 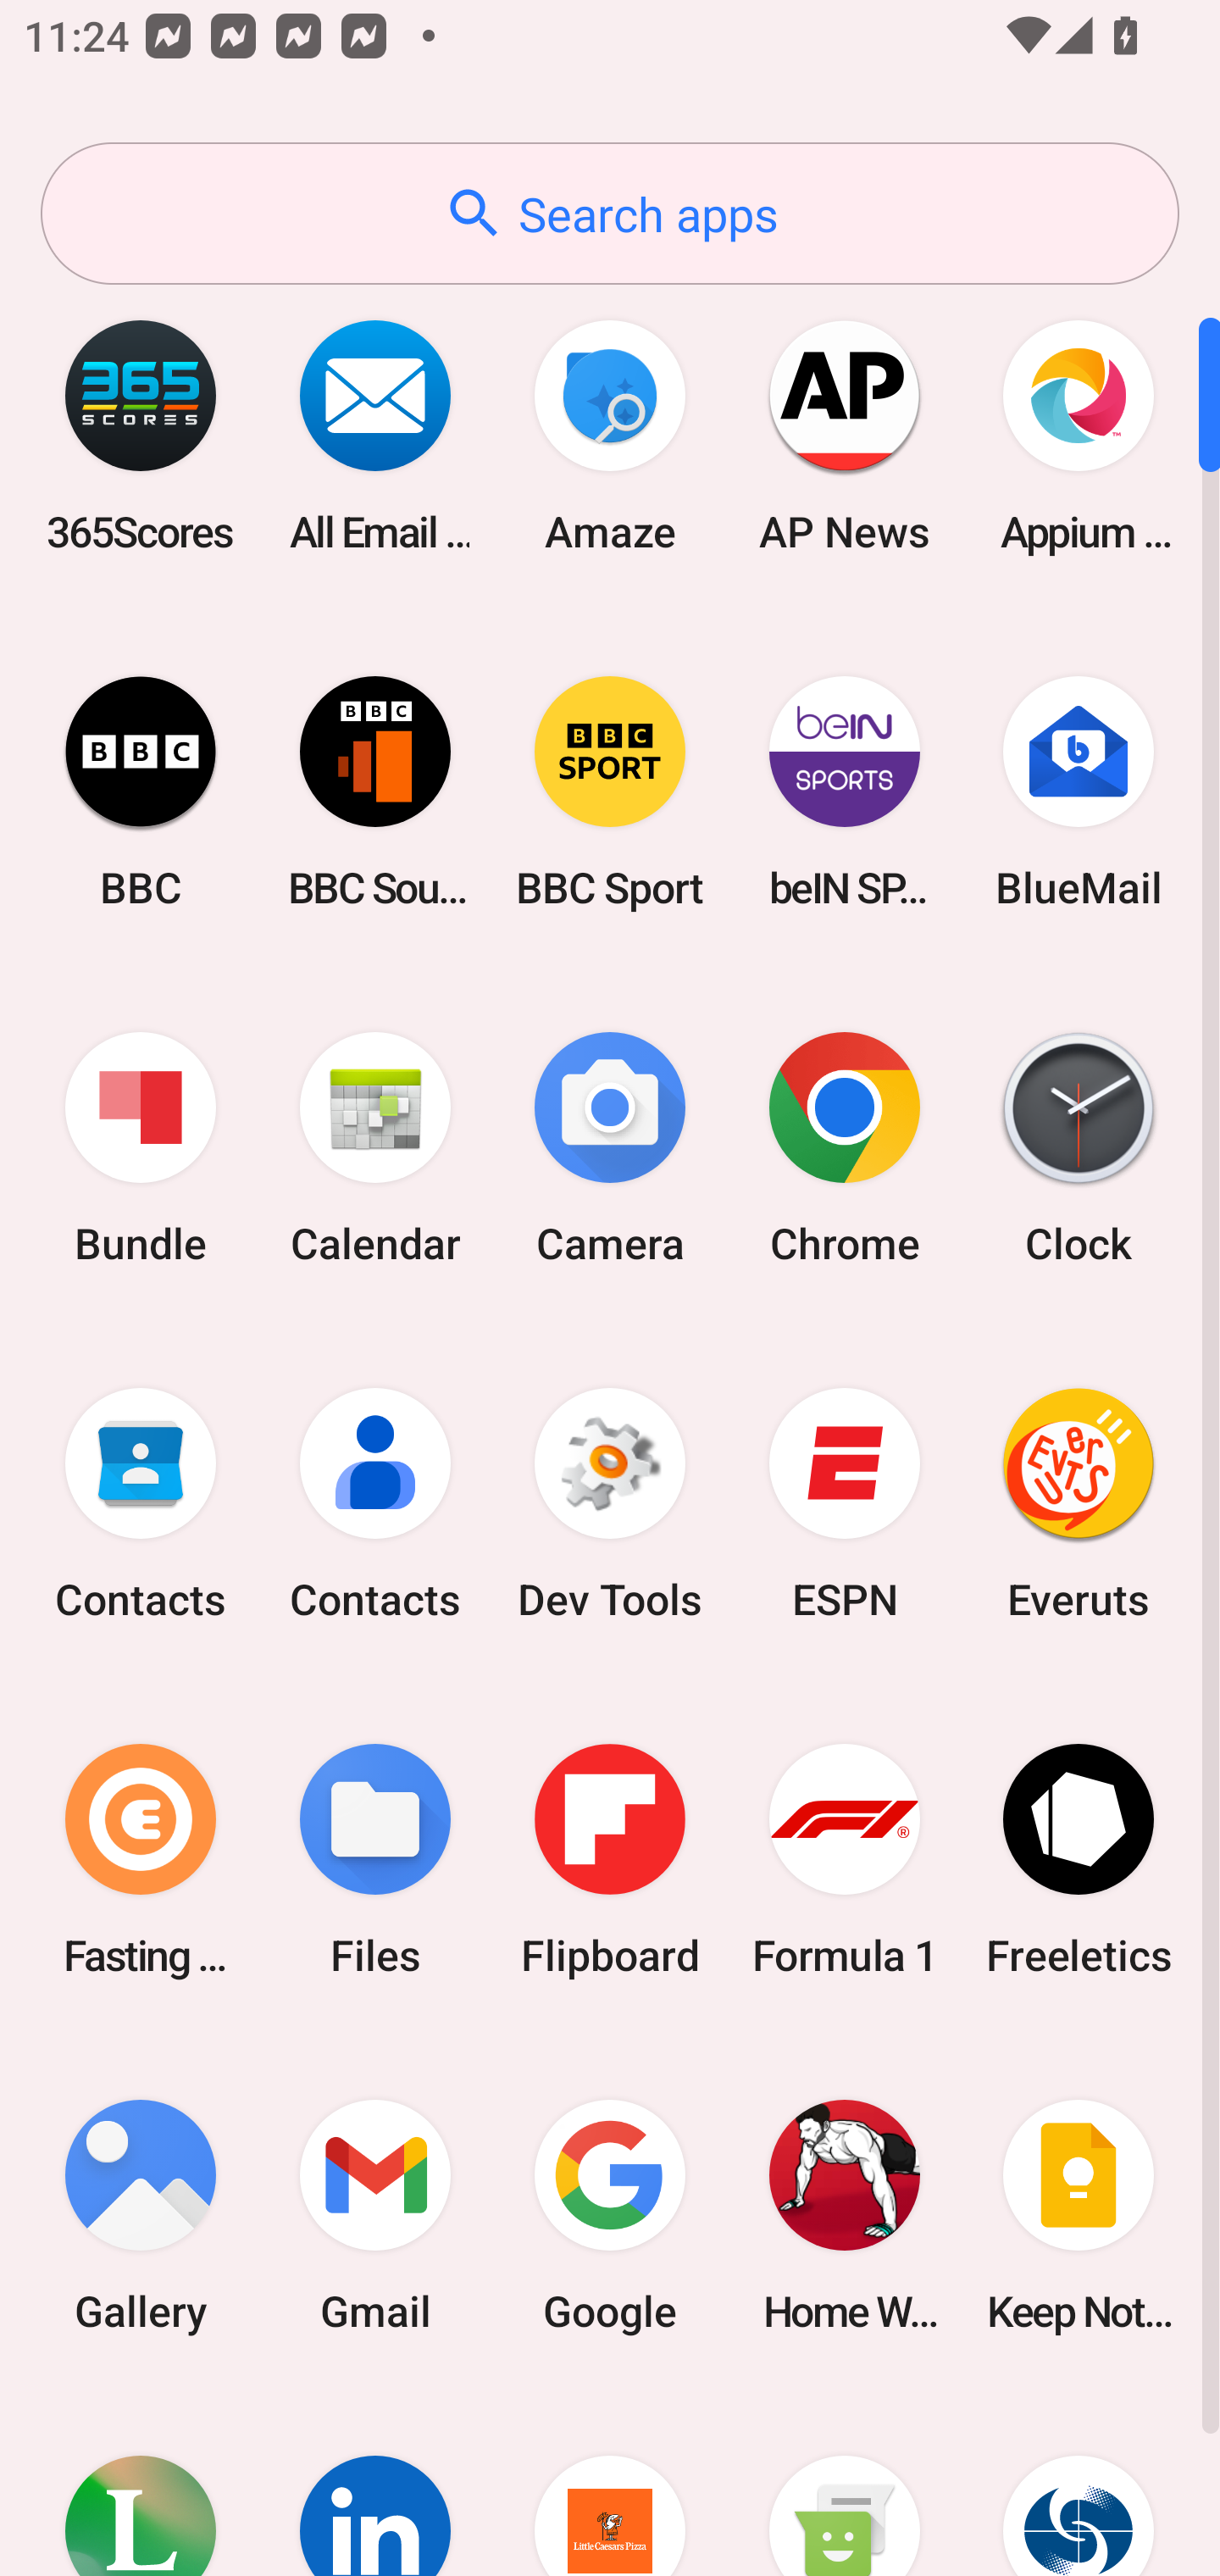 I want to click on Files, so click(x=375, y=1859).